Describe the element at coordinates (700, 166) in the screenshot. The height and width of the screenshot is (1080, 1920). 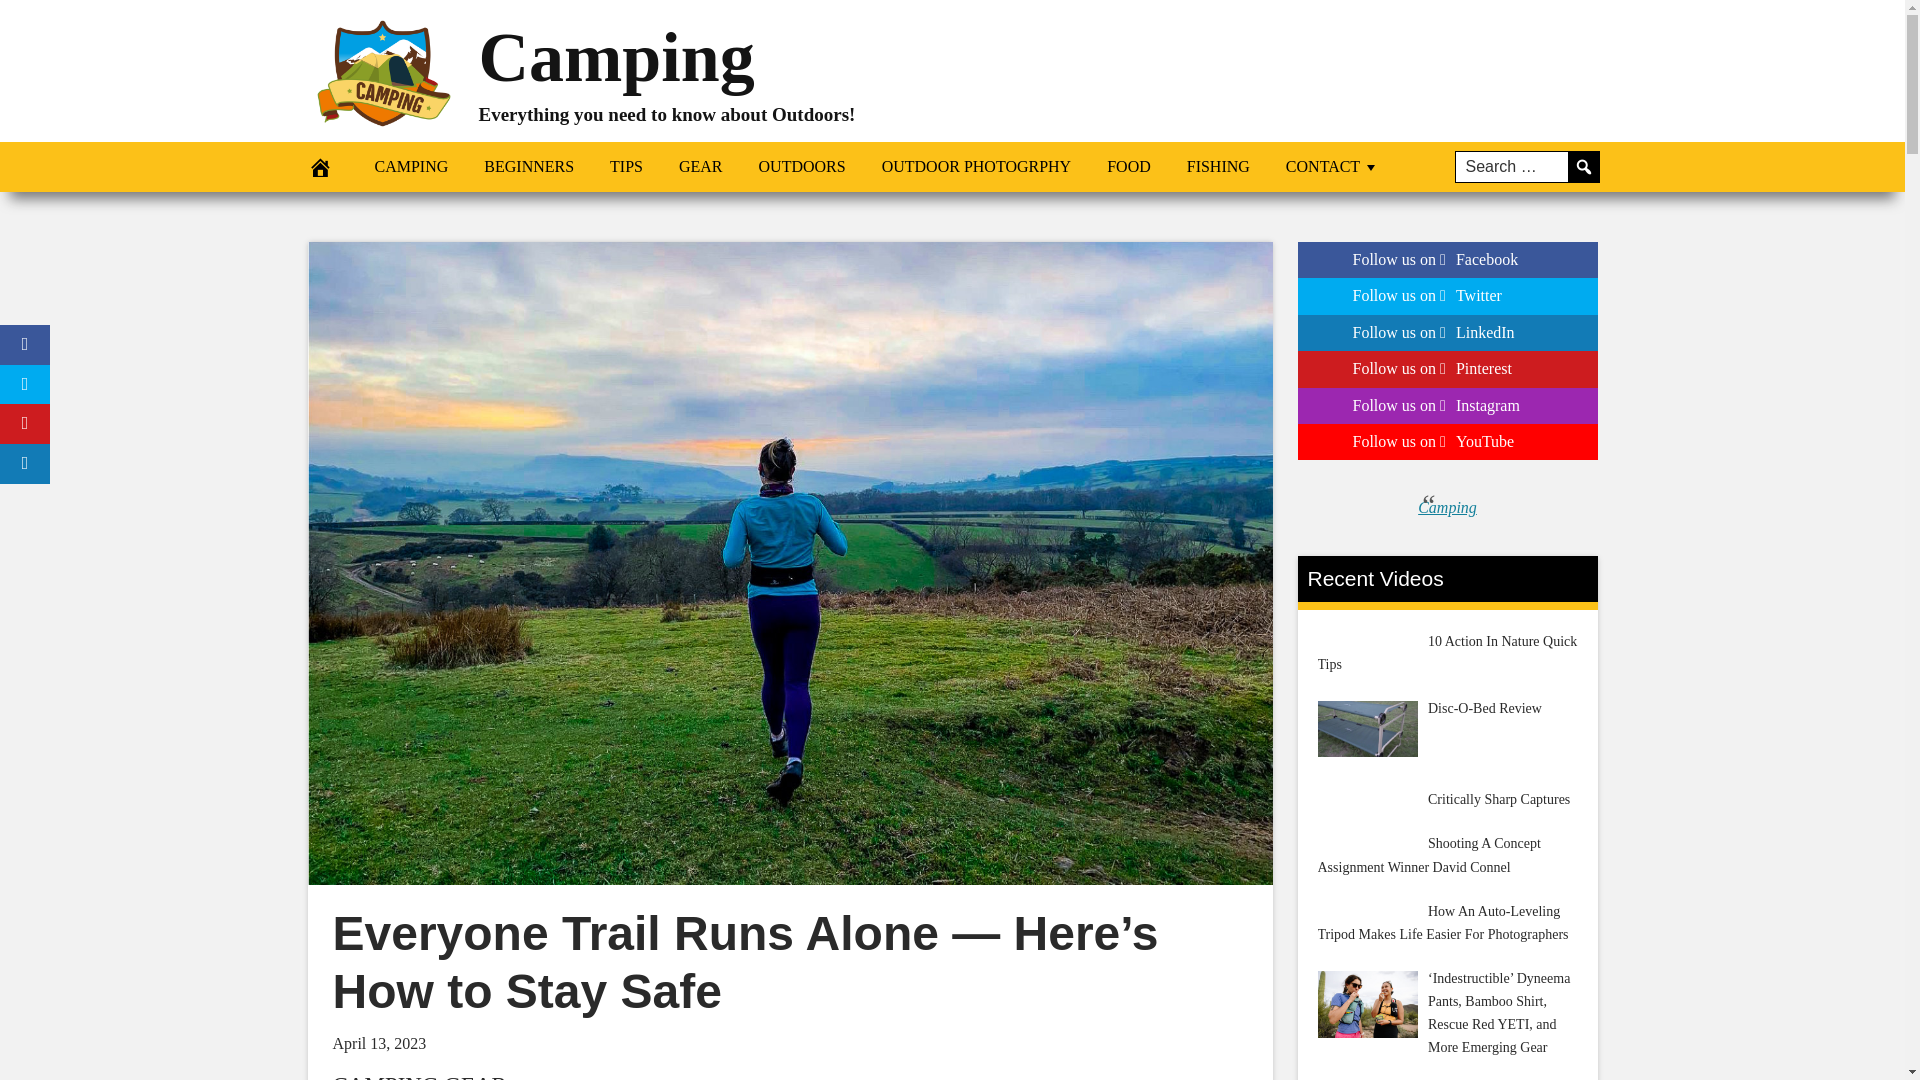
I see `GEAR` at that location.